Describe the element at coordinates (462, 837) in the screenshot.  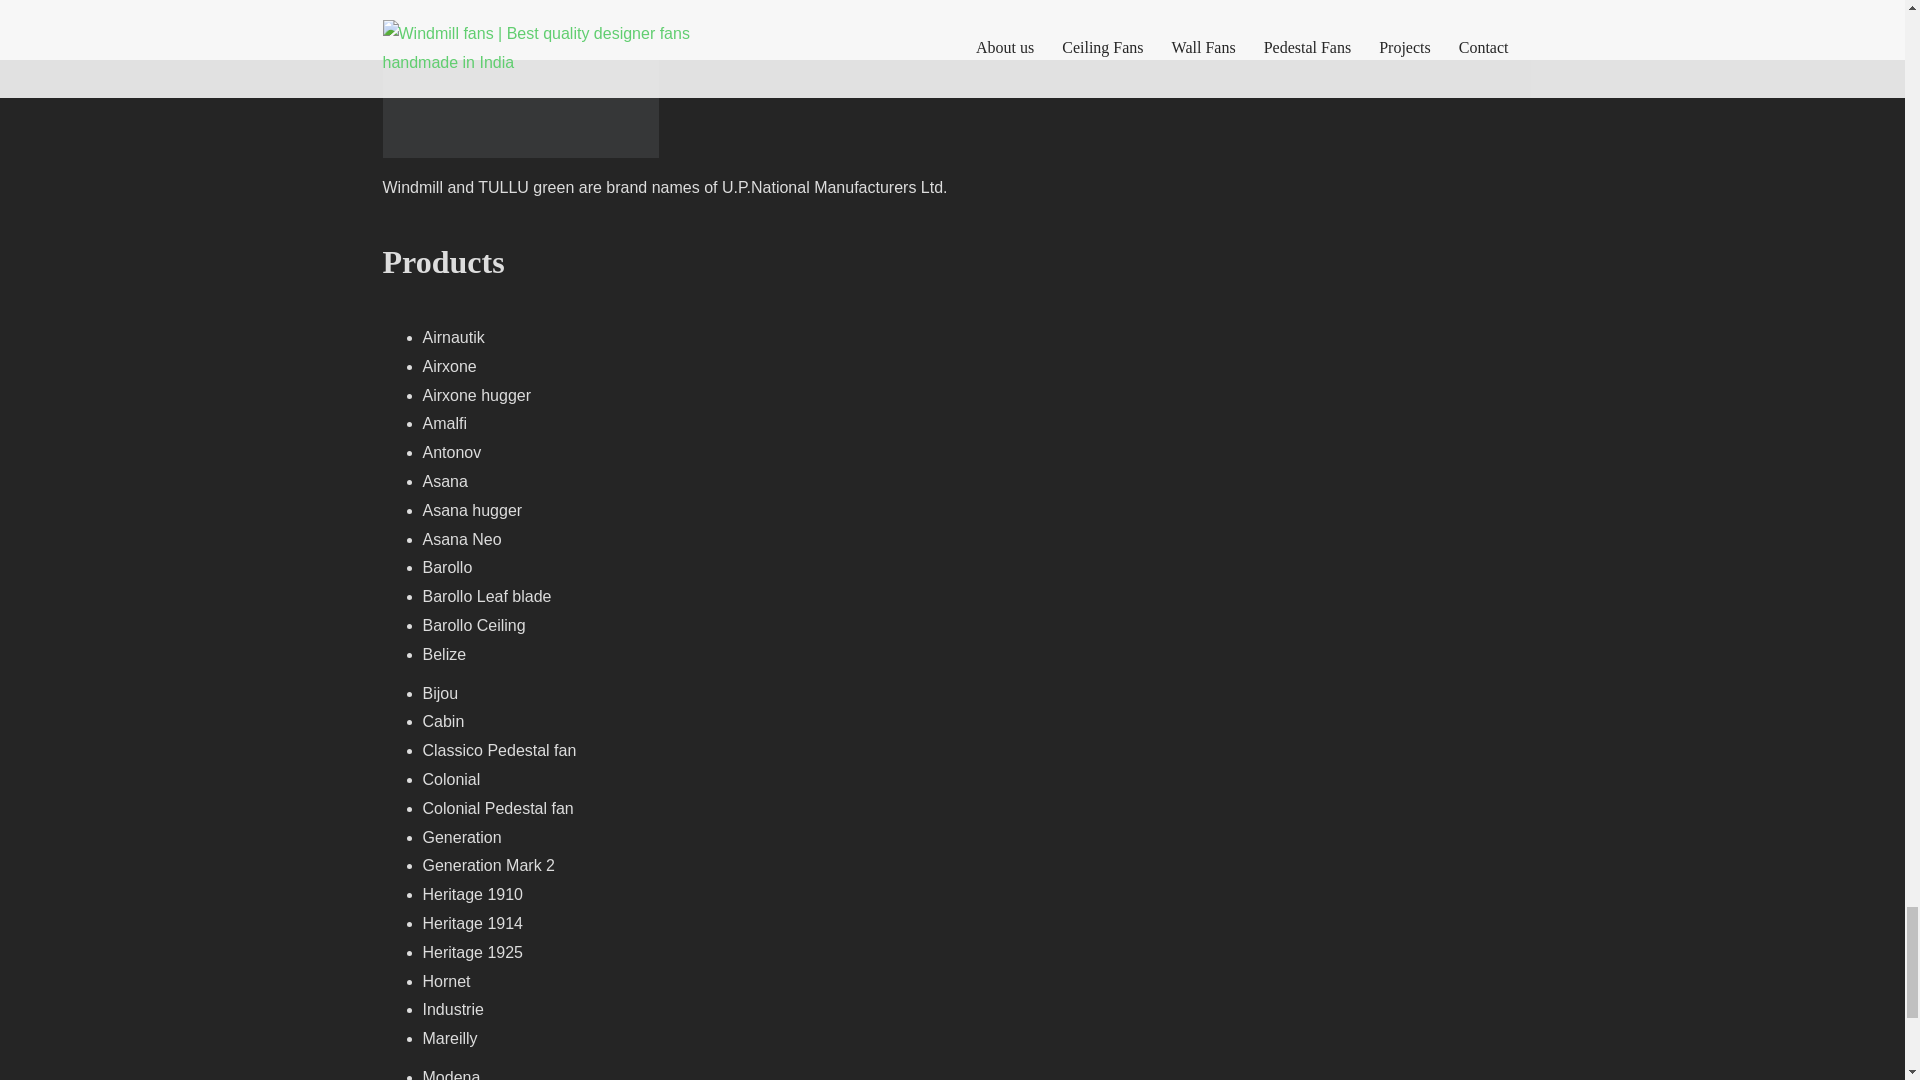
I see `Generation` at that location.